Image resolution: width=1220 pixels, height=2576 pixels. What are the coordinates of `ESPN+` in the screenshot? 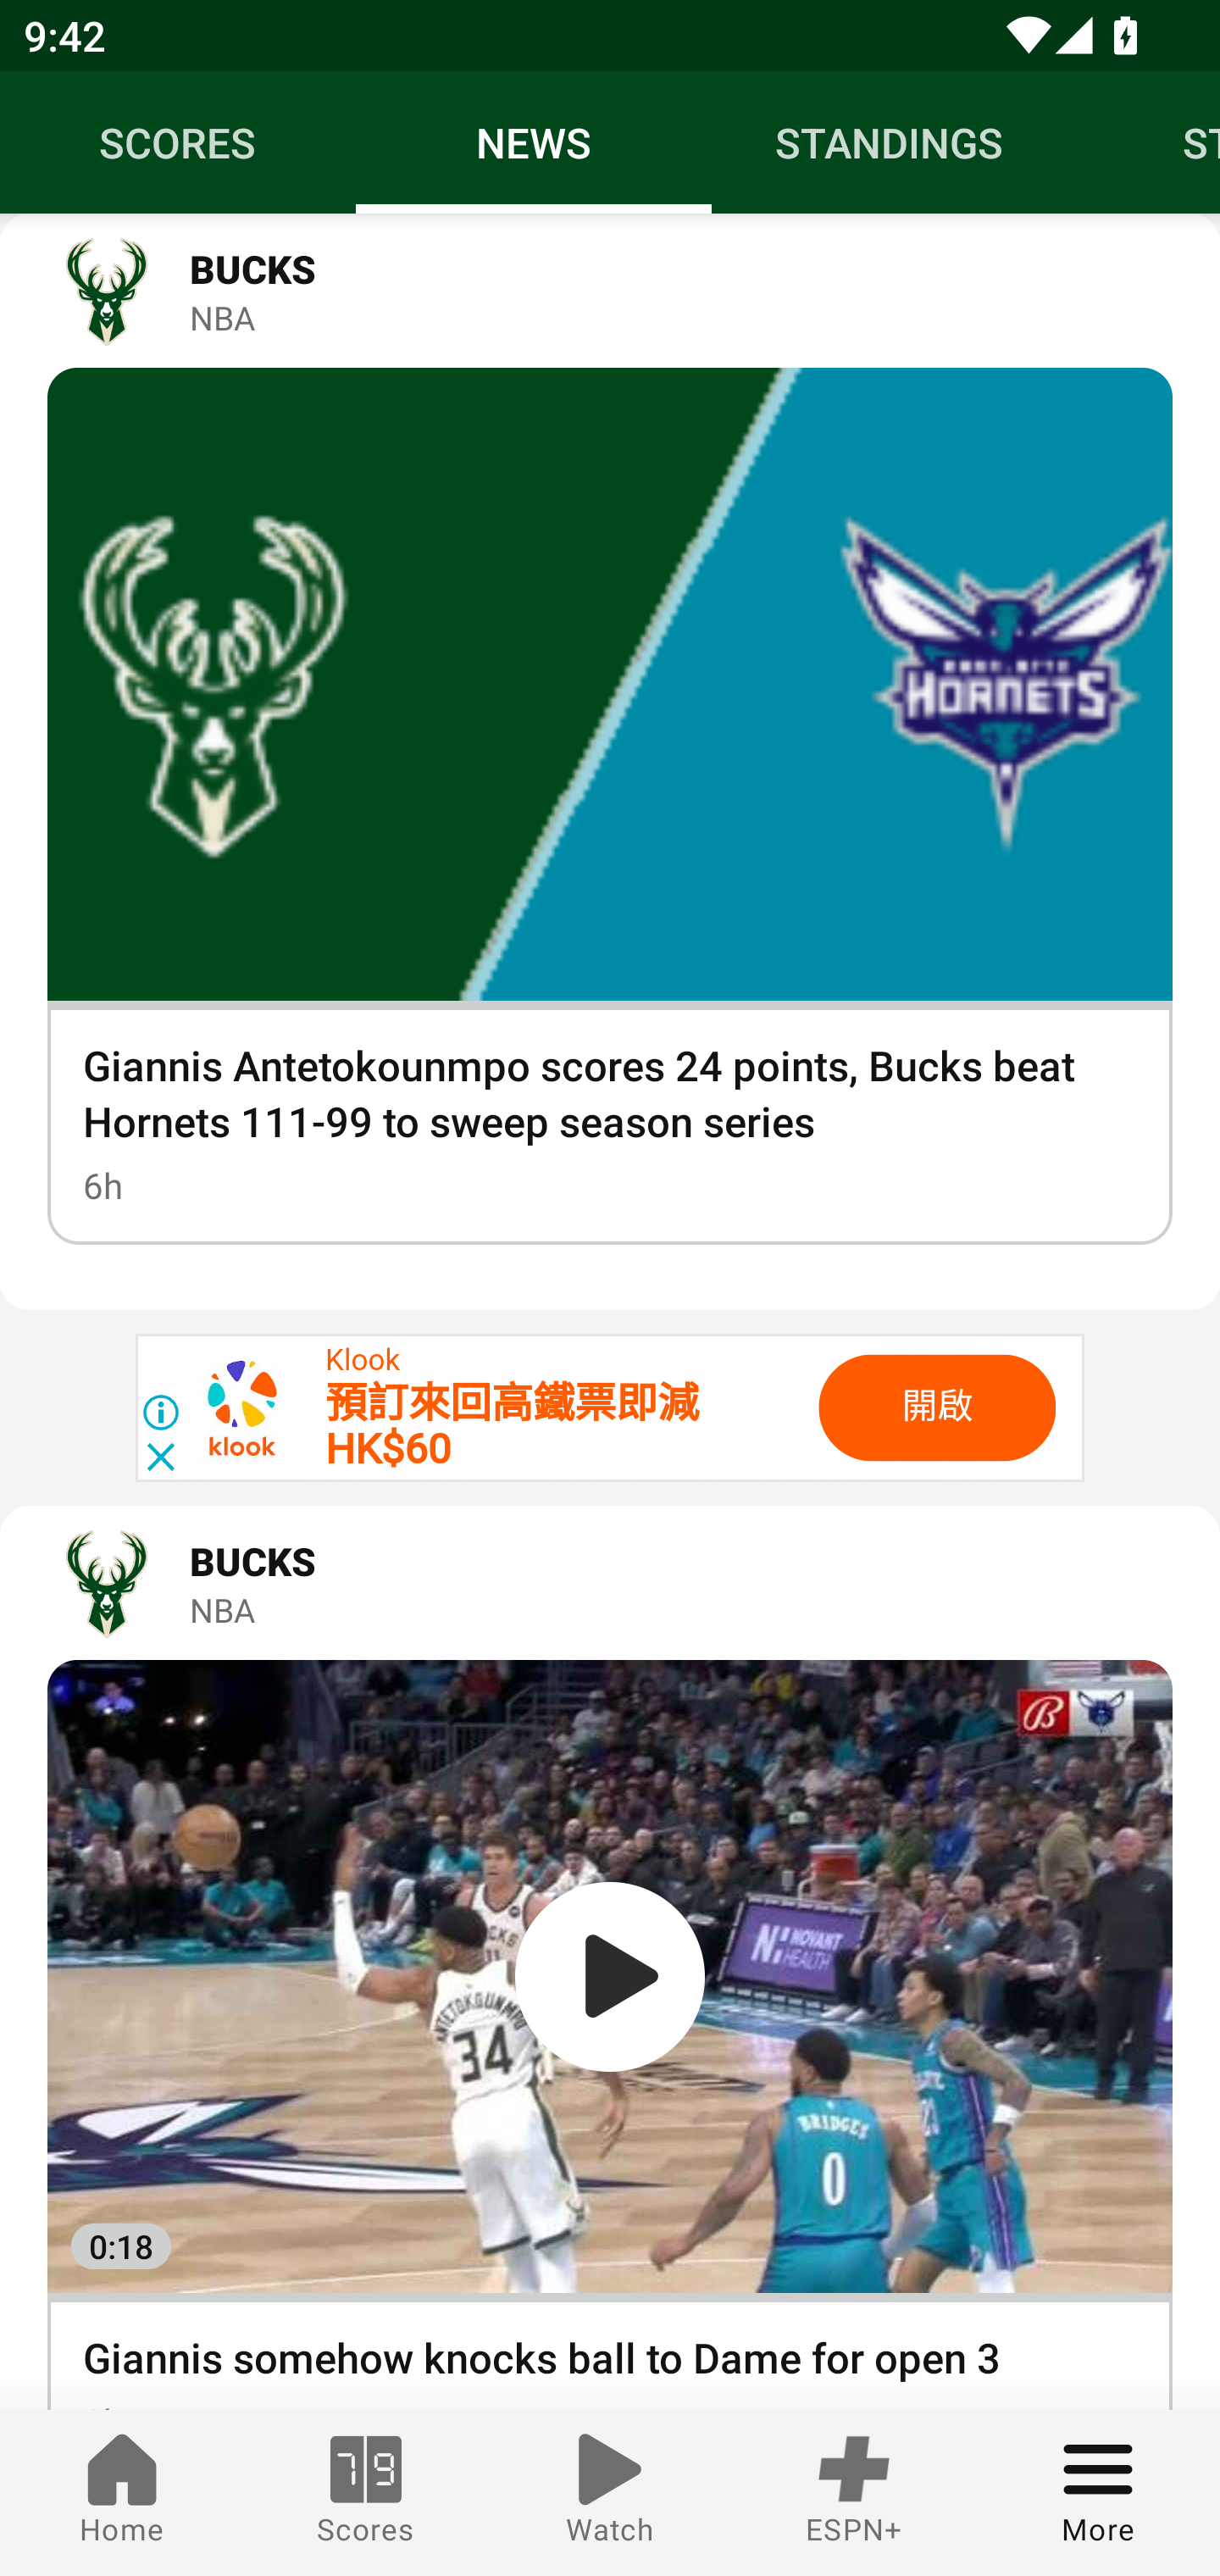 It's located at (854, 2493).